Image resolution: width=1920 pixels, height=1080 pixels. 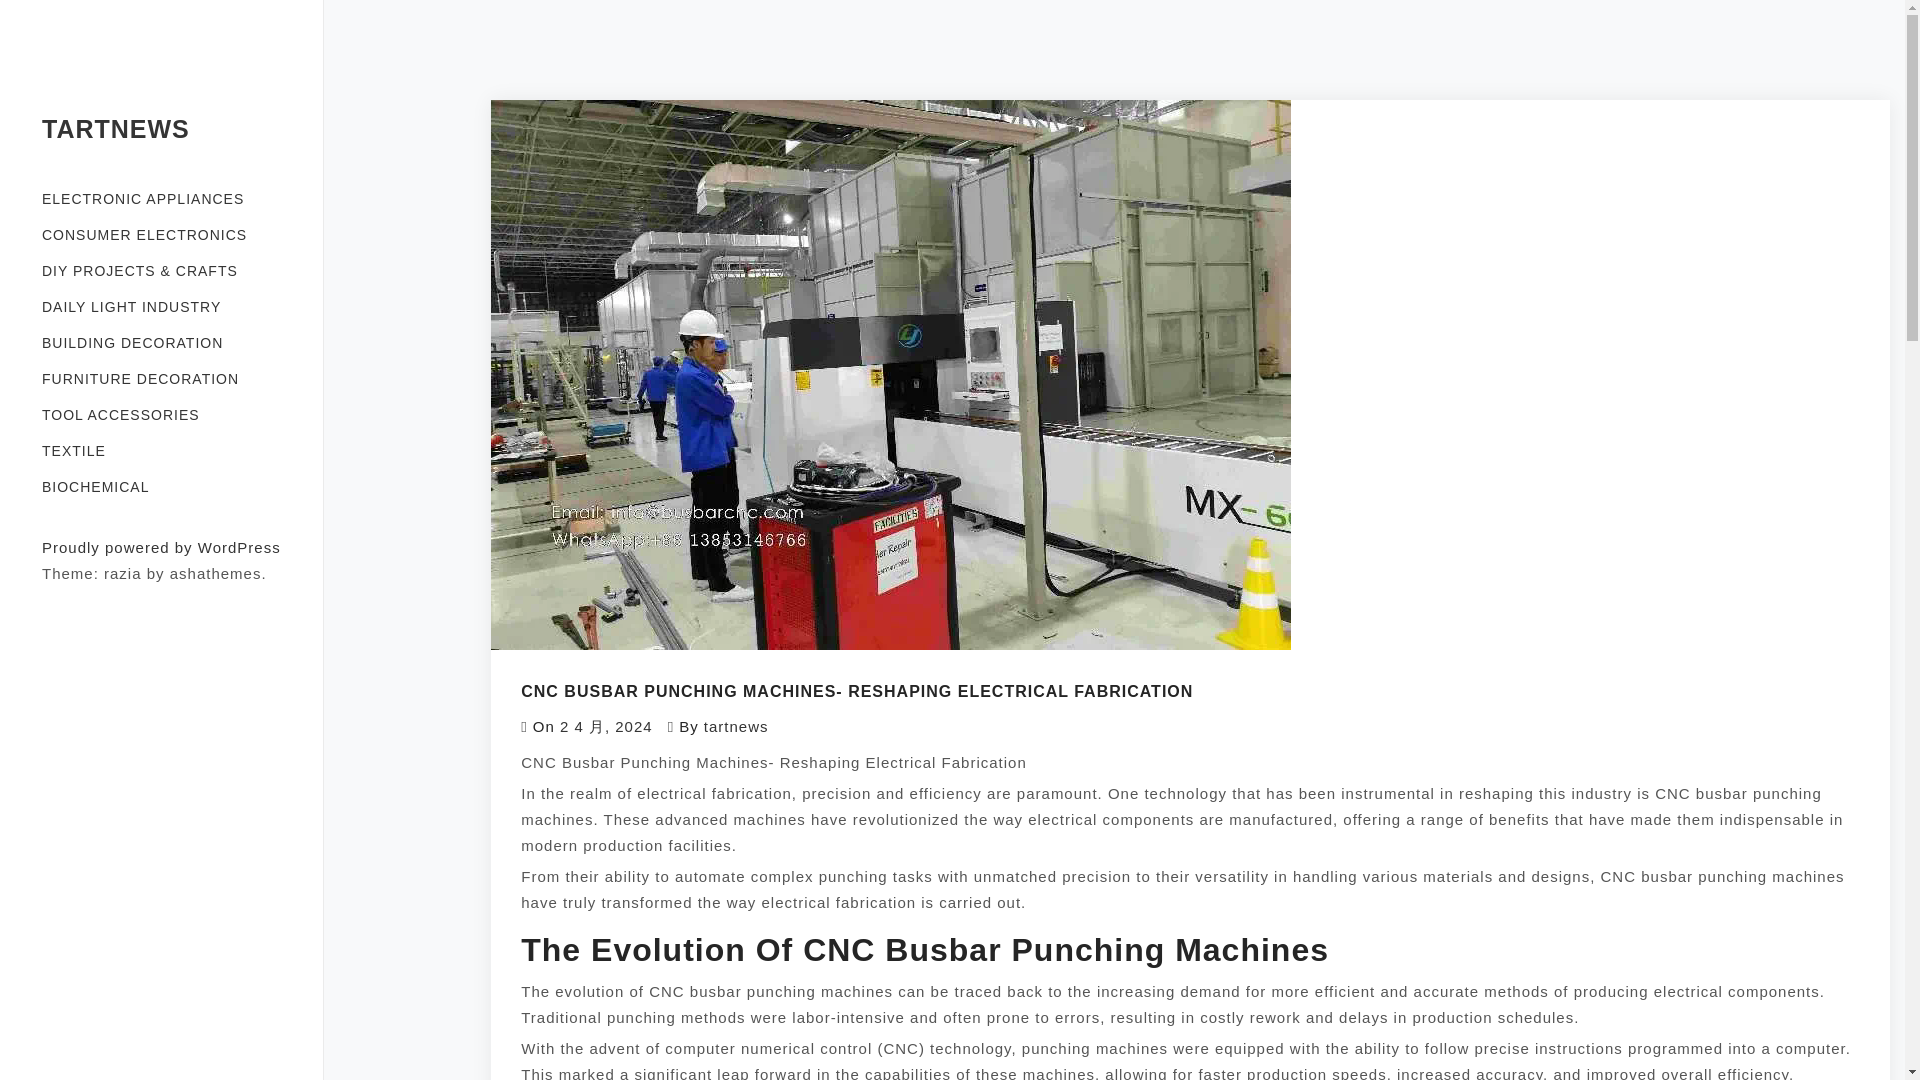 What do you see at coordinates (161, 450) in the screenshot?
I see `TEXTILE` at bounding box center [161, 450].